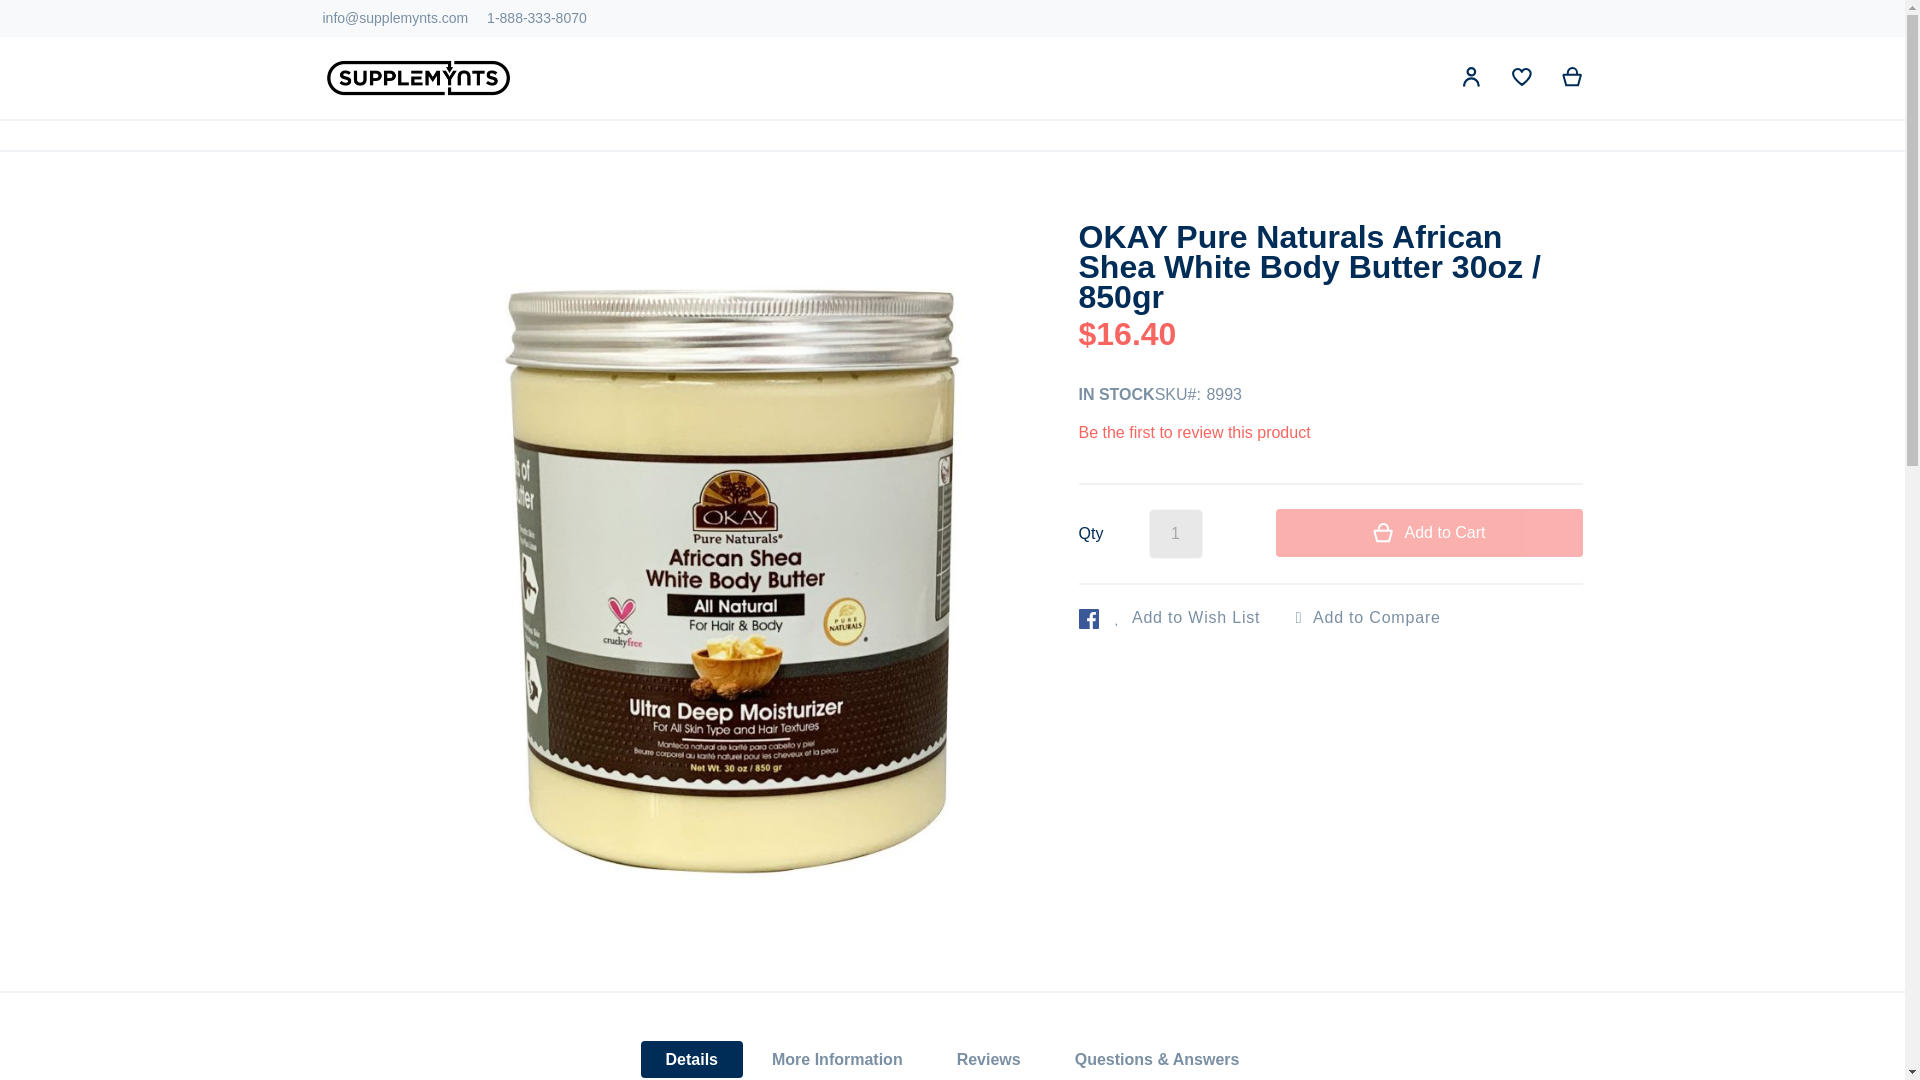 The image size is (1920, 1080). I want to click on My Account, so click(1472, 80).